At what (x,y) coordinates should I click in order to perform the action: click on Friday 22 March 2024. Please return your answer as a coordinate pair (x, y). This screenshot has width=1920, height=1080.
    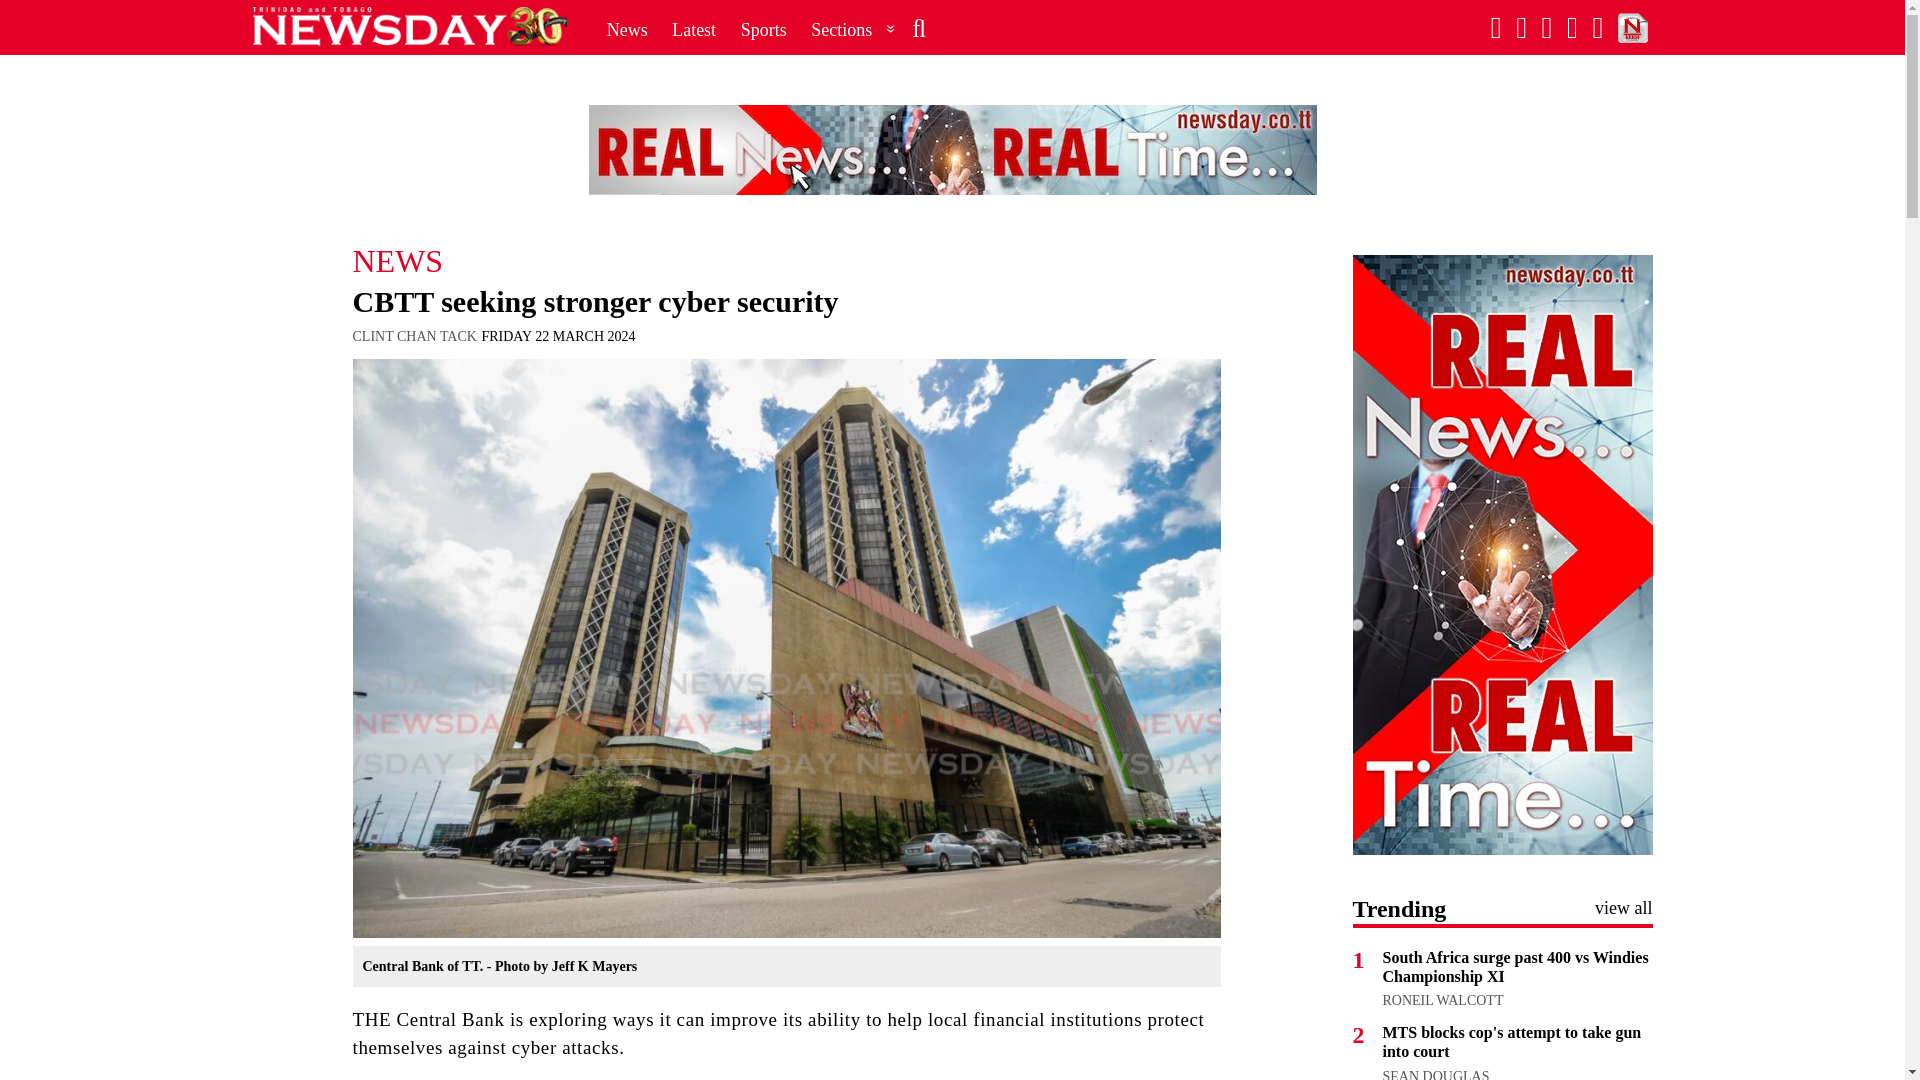
    Looking at the image, I should click on (558, 336).